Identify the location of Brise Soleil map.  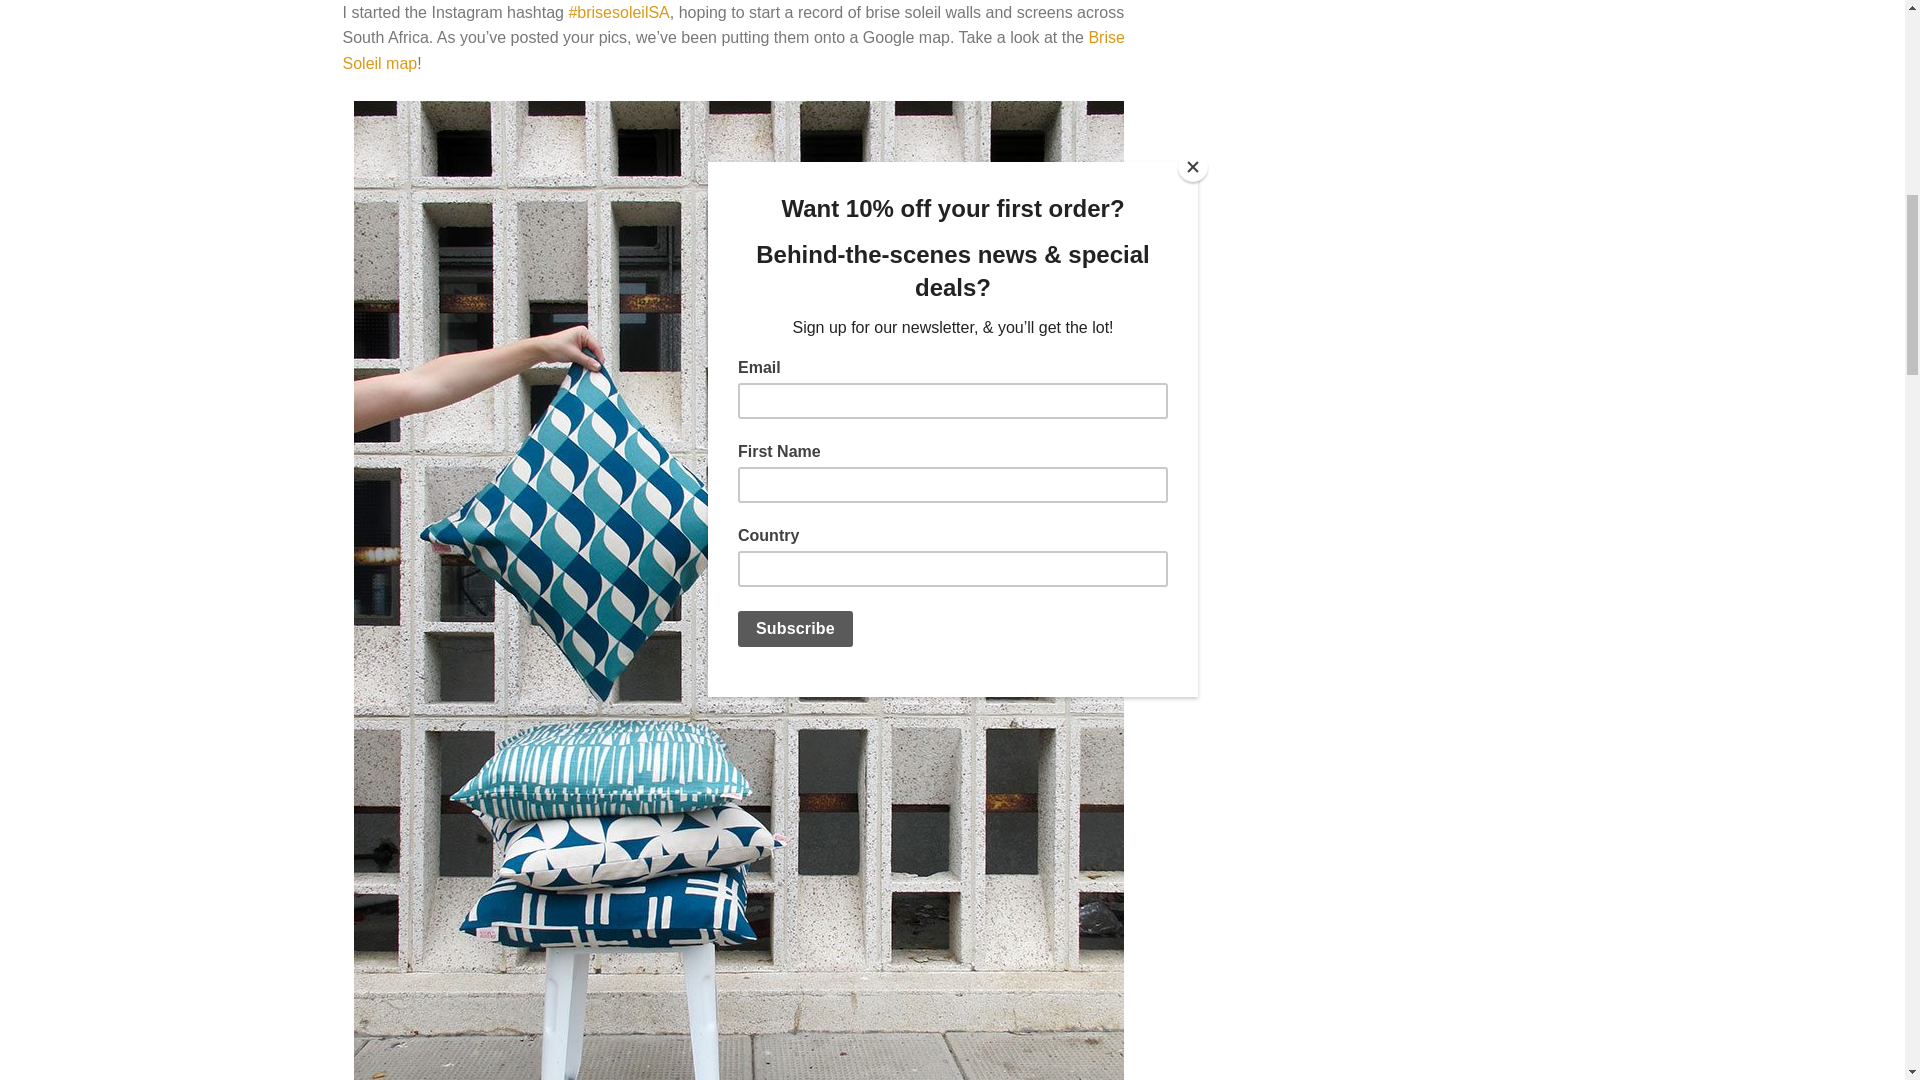
(732, 50).